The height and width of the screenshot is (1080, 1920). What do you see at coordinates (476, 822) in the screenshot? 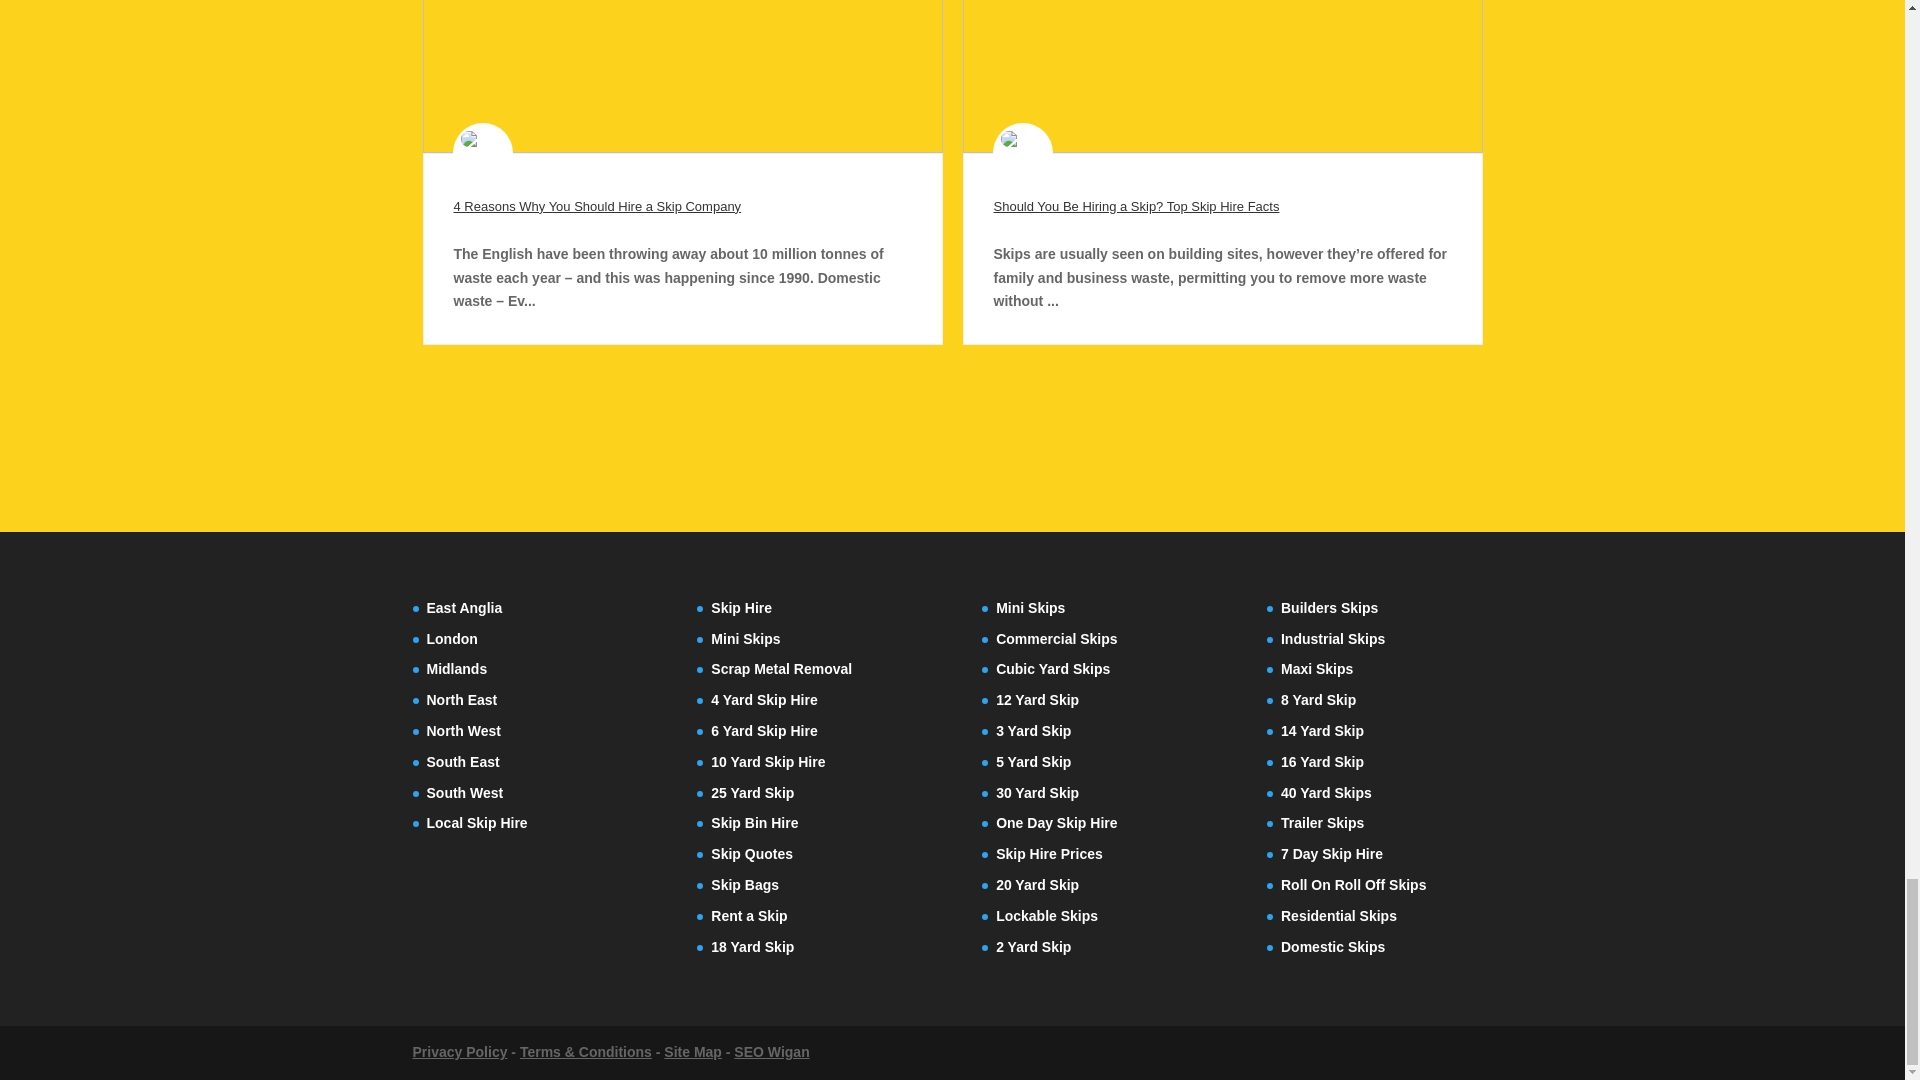
I see `Local Skip Hire` at bounding box center [476, 822].